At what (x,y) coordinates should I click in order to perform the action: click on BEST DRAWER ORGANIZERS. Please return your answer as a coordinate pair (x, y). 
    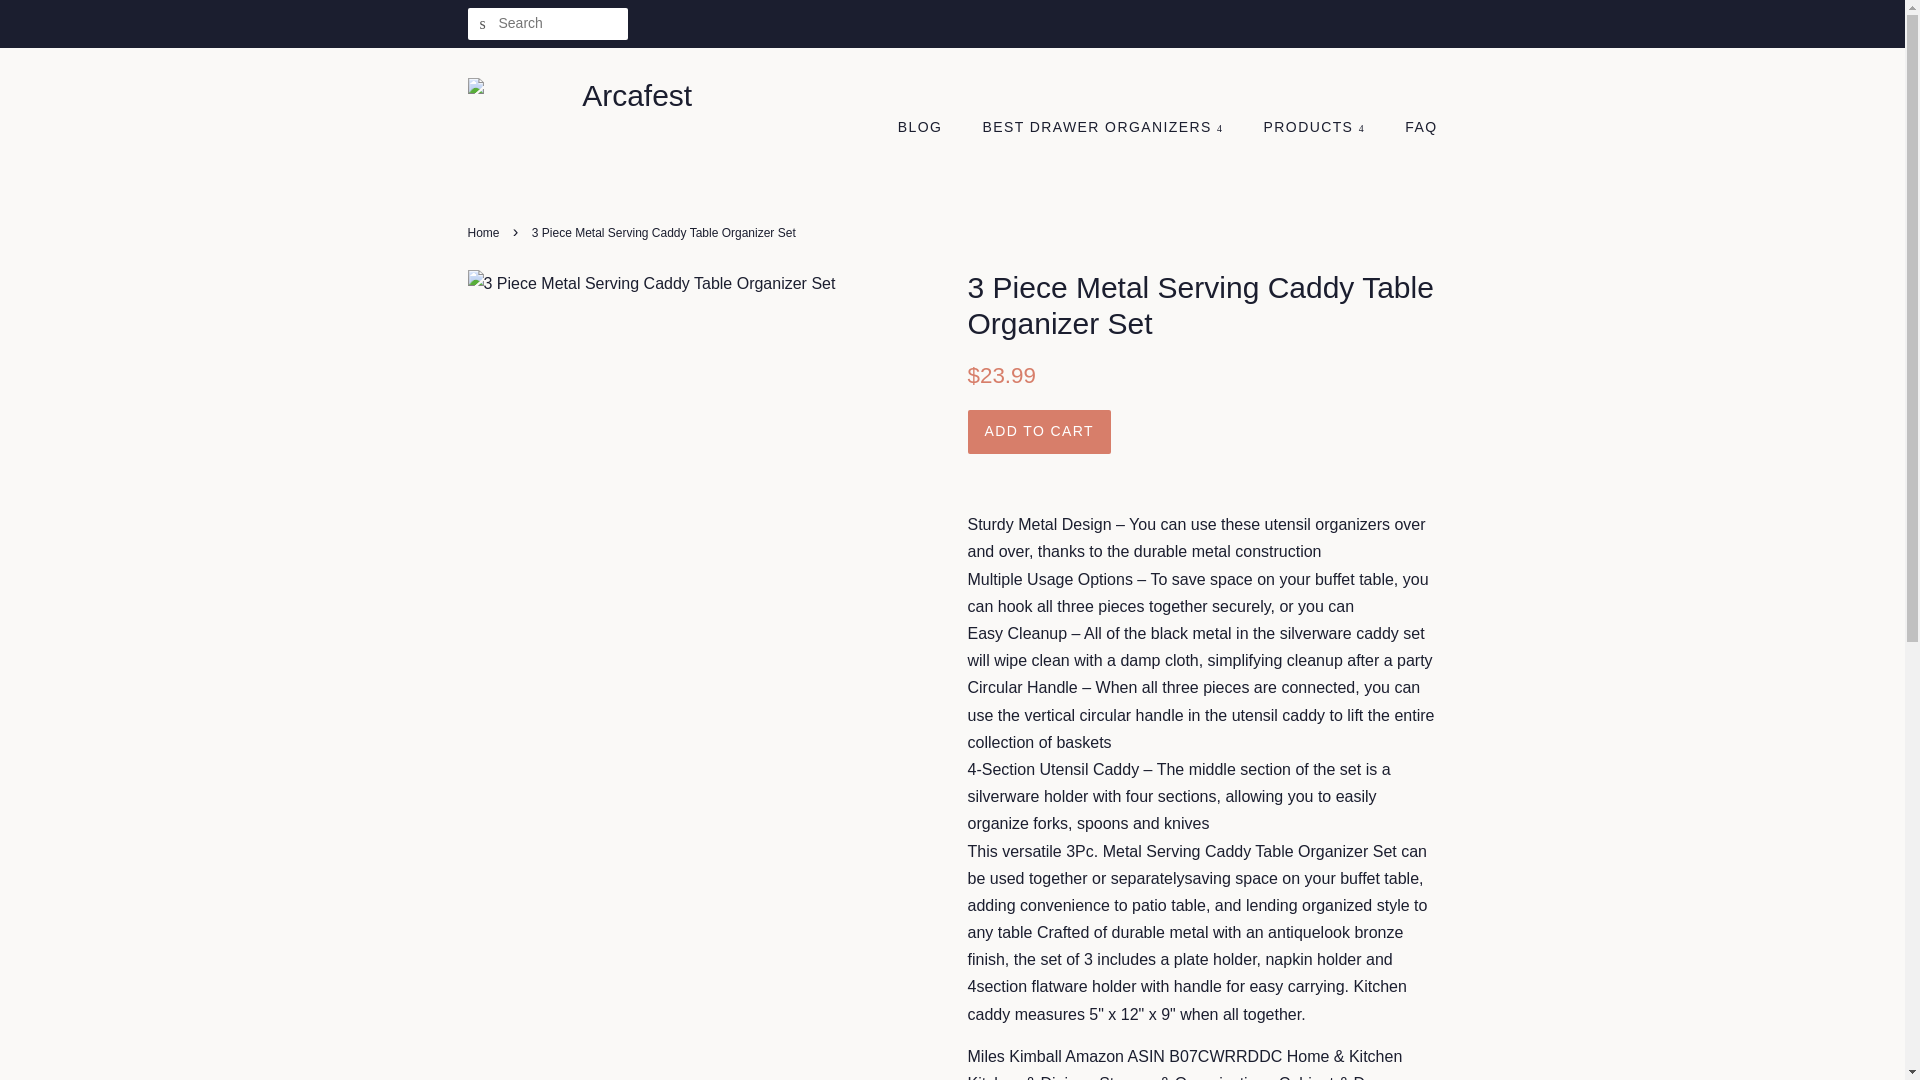
    Looking at the image, I should click on (1106, 128).